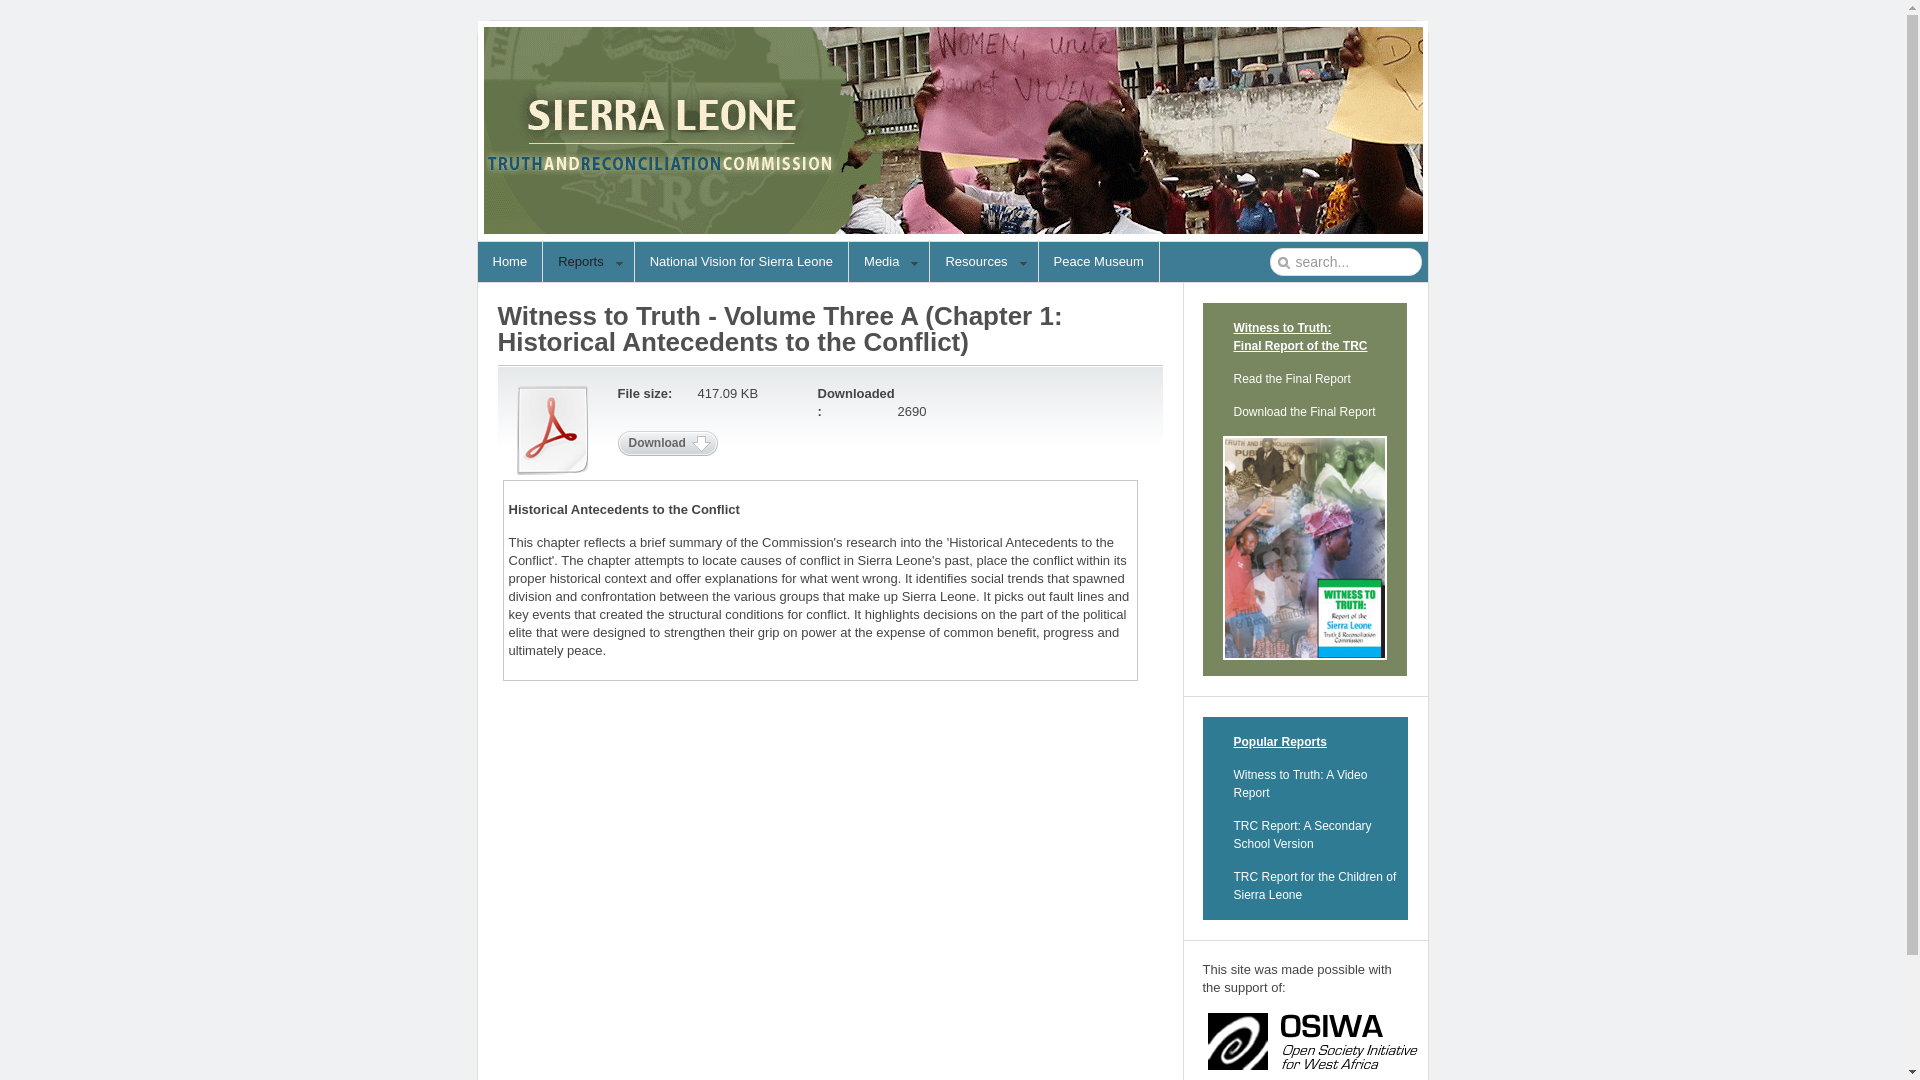  Describe the element at coordinates (742, 261) in the screenshot. I see `National Vision for Sierra Leone` at that location.